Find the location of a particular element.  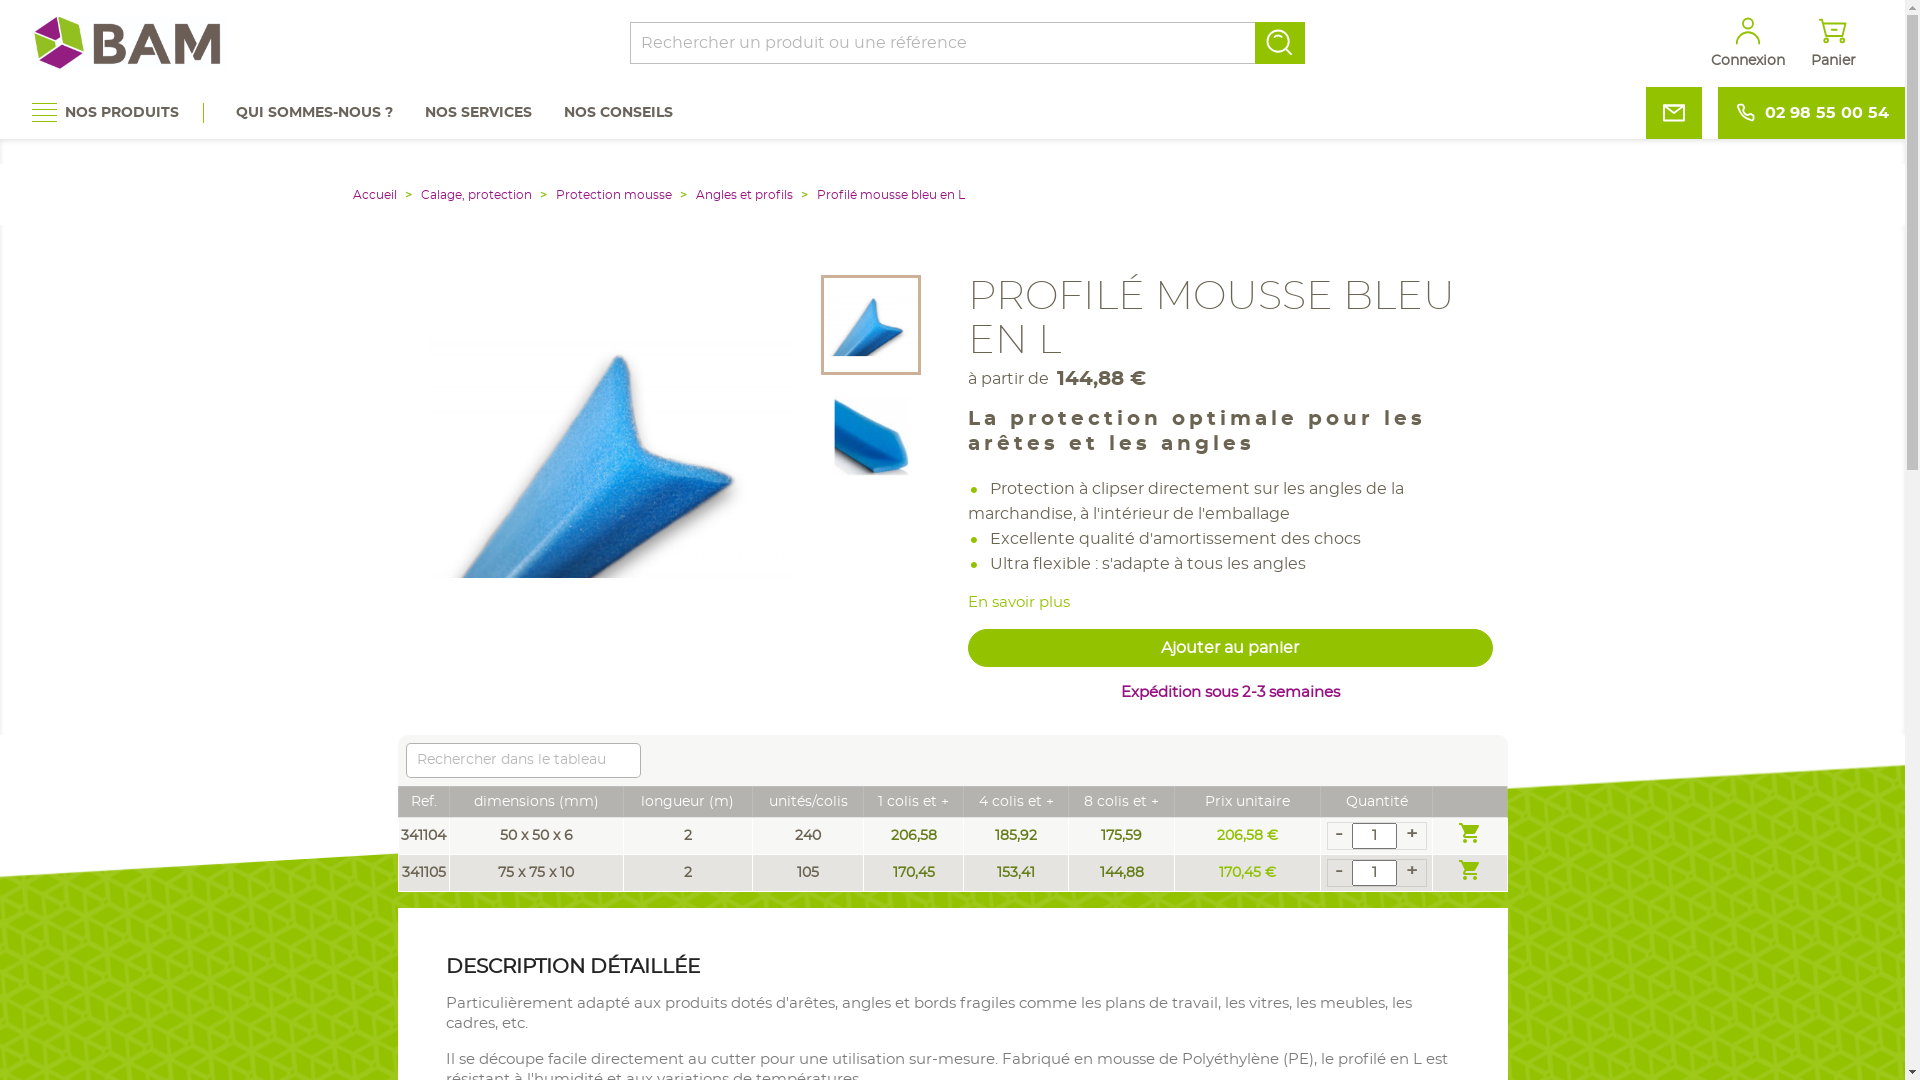

+ is located at coordinates (1412, 834).